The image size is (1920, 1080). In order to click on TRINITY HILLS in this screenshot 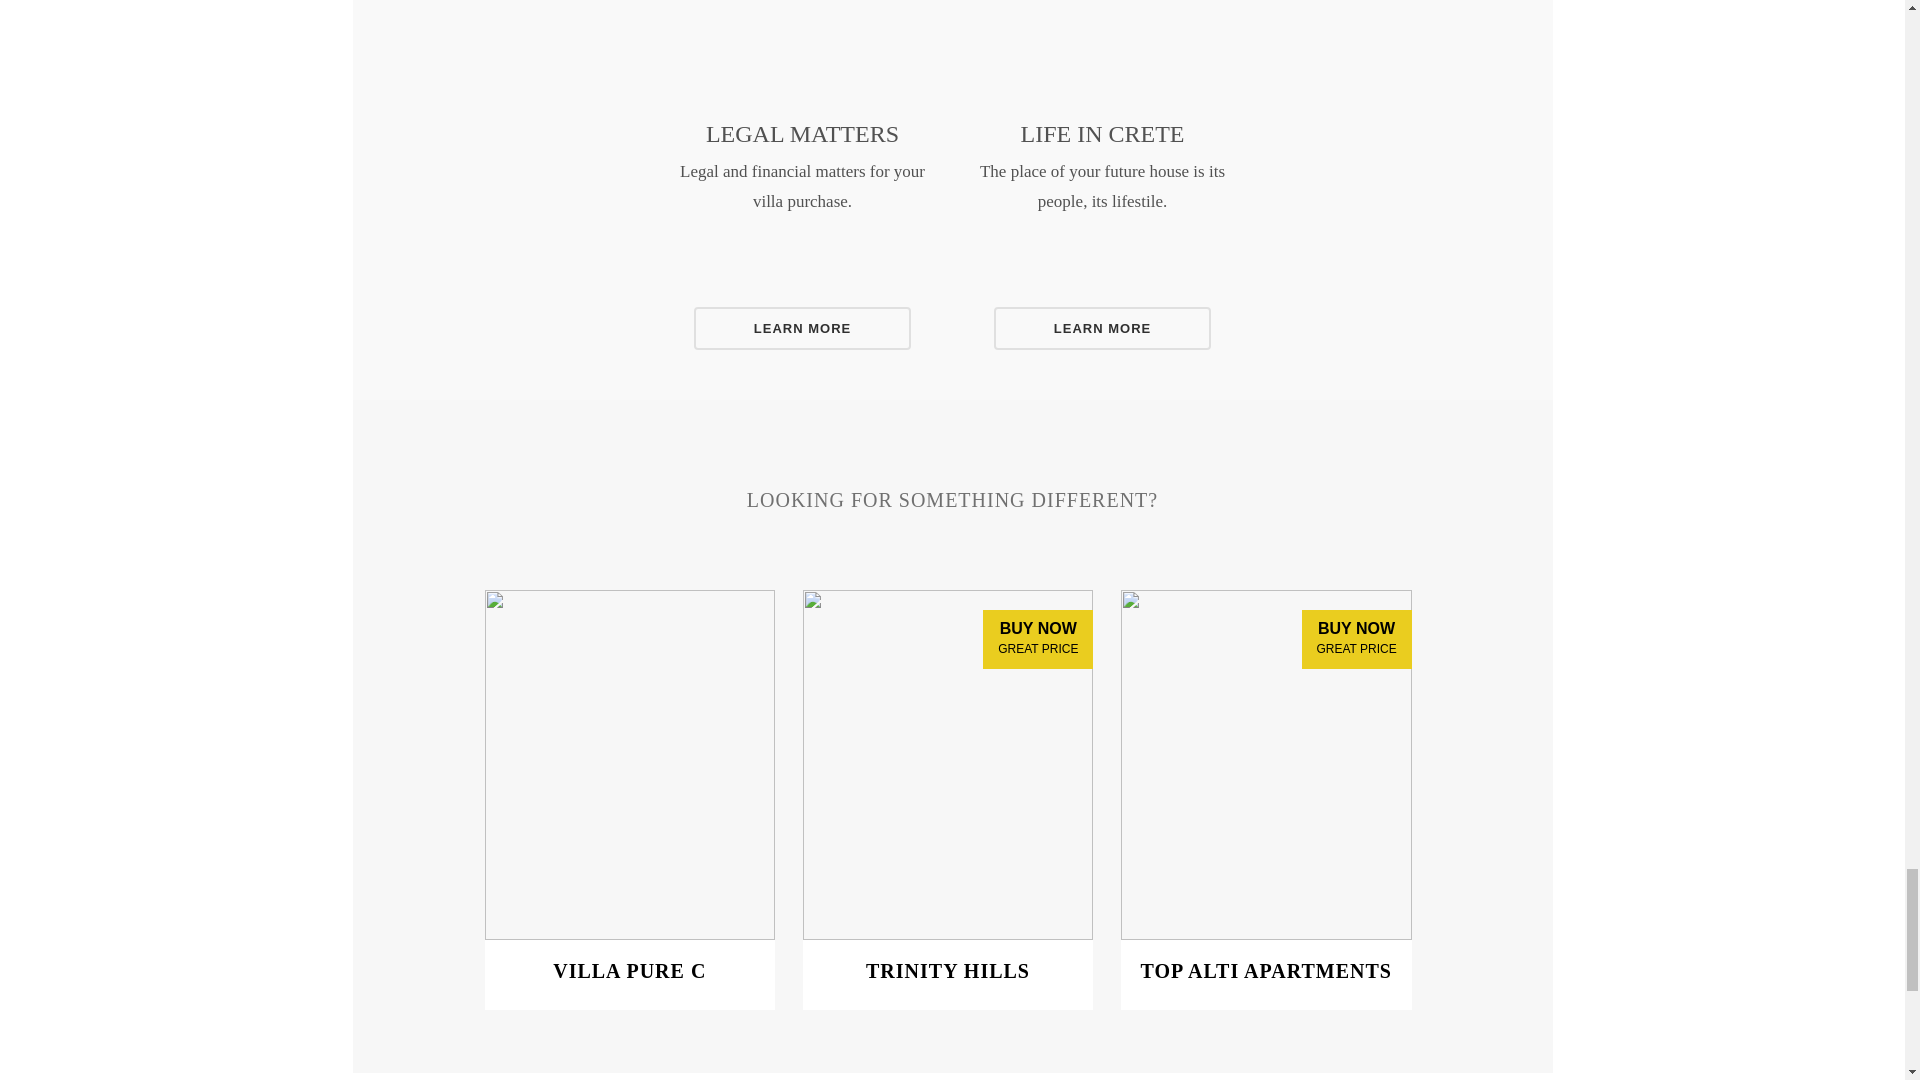, I will do `click(948, 970)`.